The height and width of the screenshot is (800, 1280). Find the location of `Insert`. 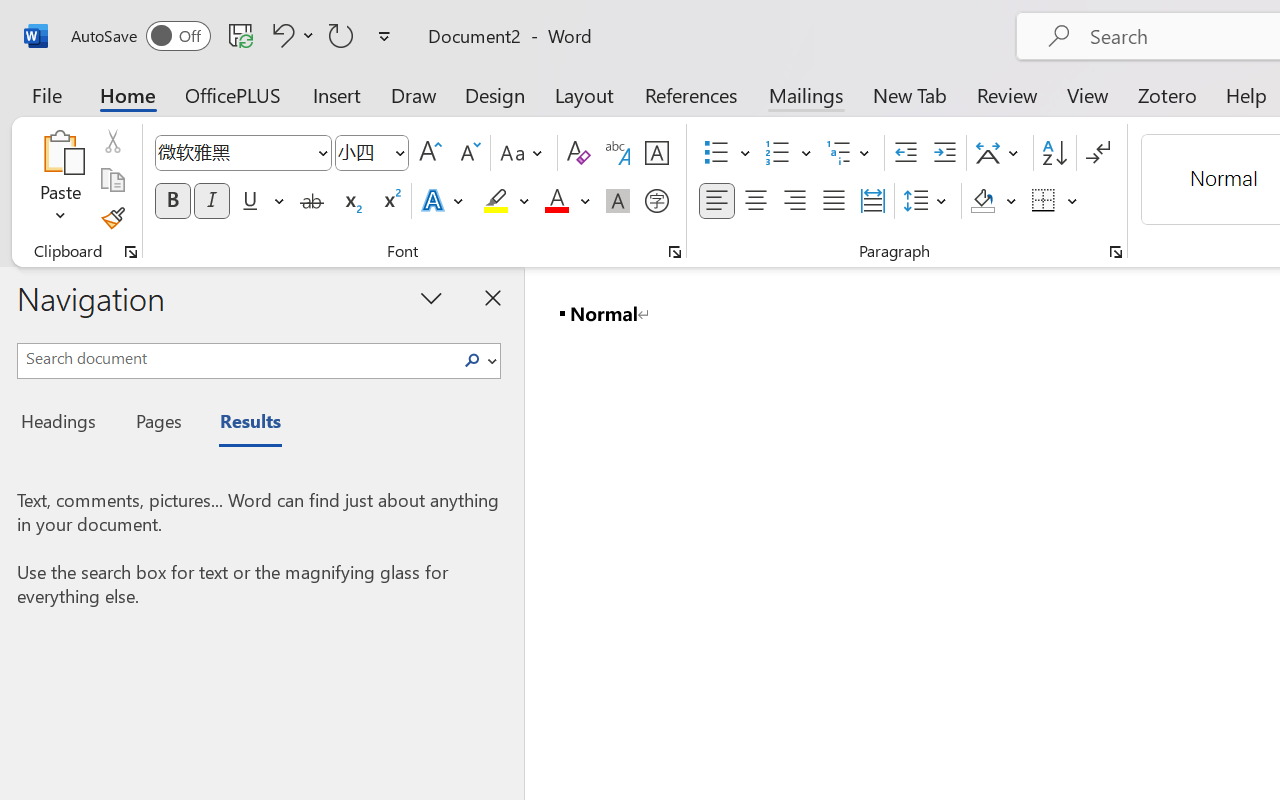

Insert is located at coordinates (338, 94).